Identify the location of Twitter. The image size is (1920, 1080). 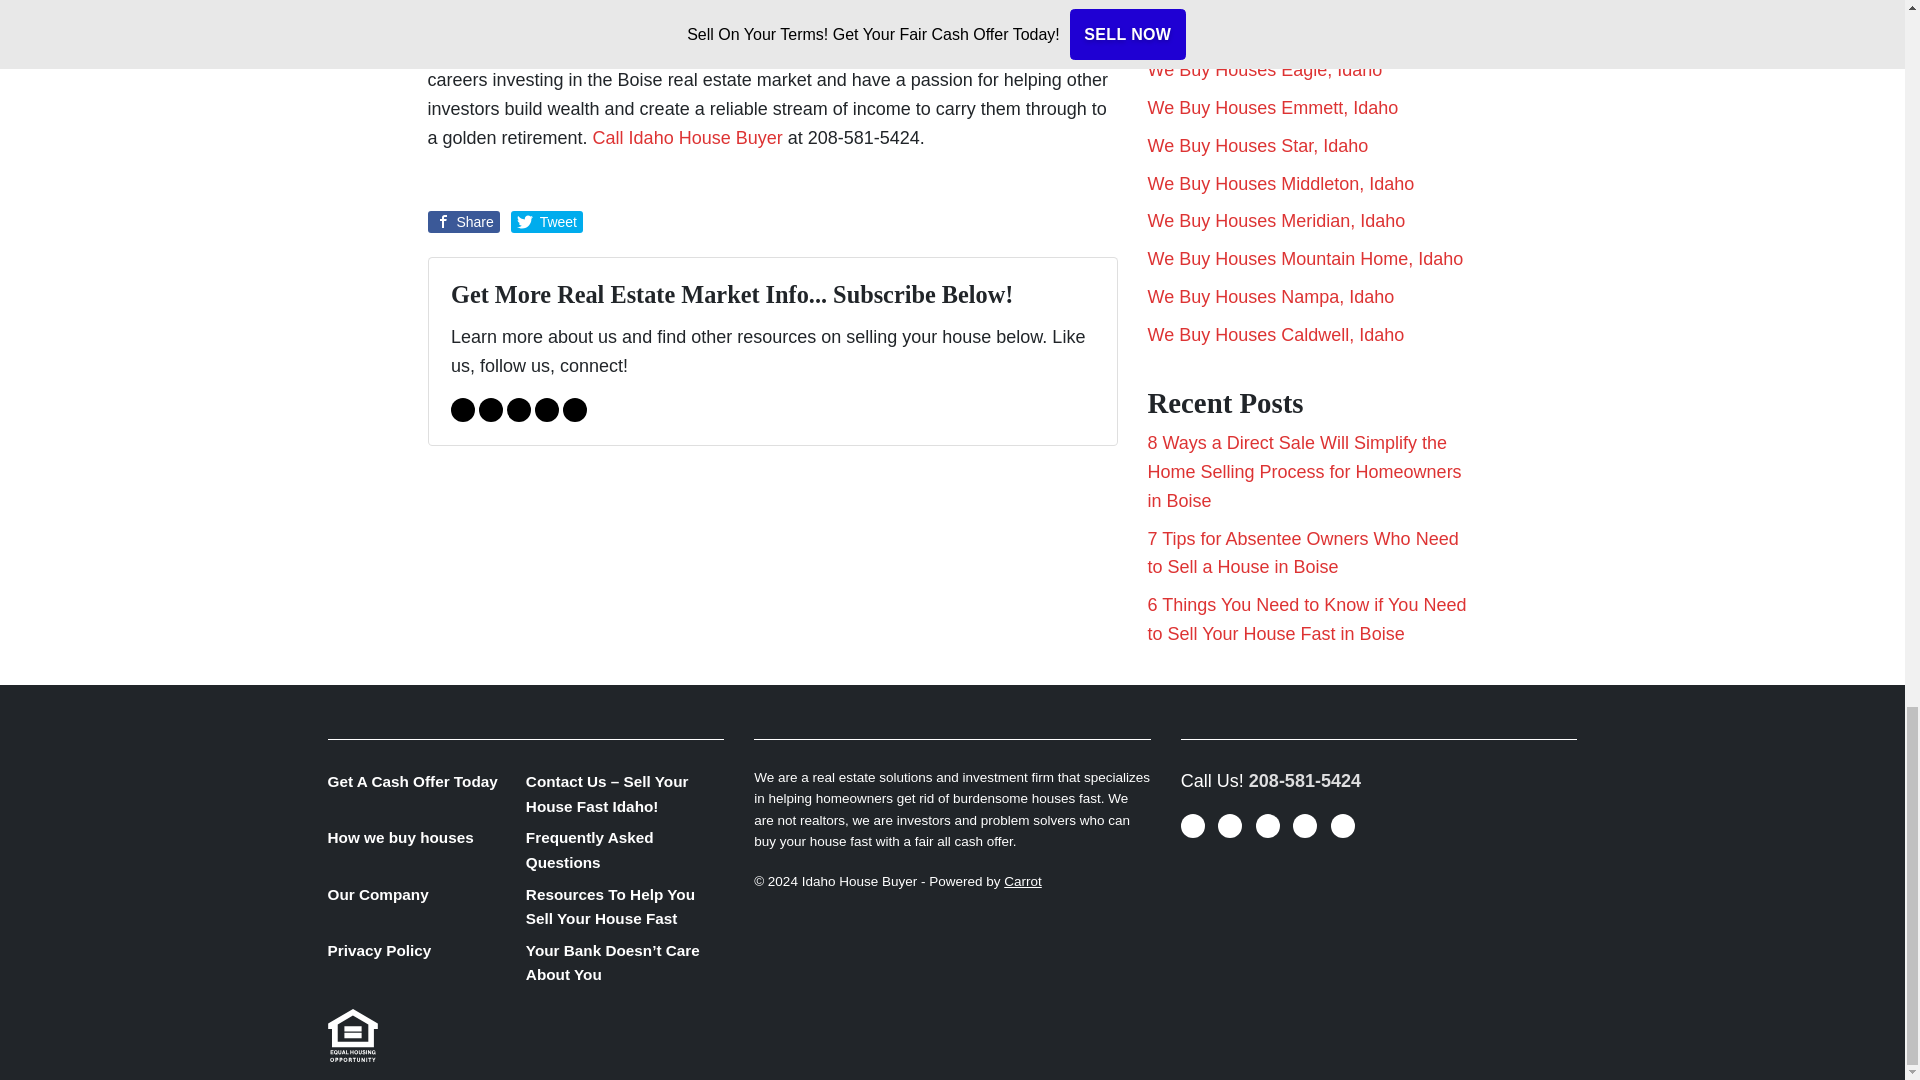
(462, 410).